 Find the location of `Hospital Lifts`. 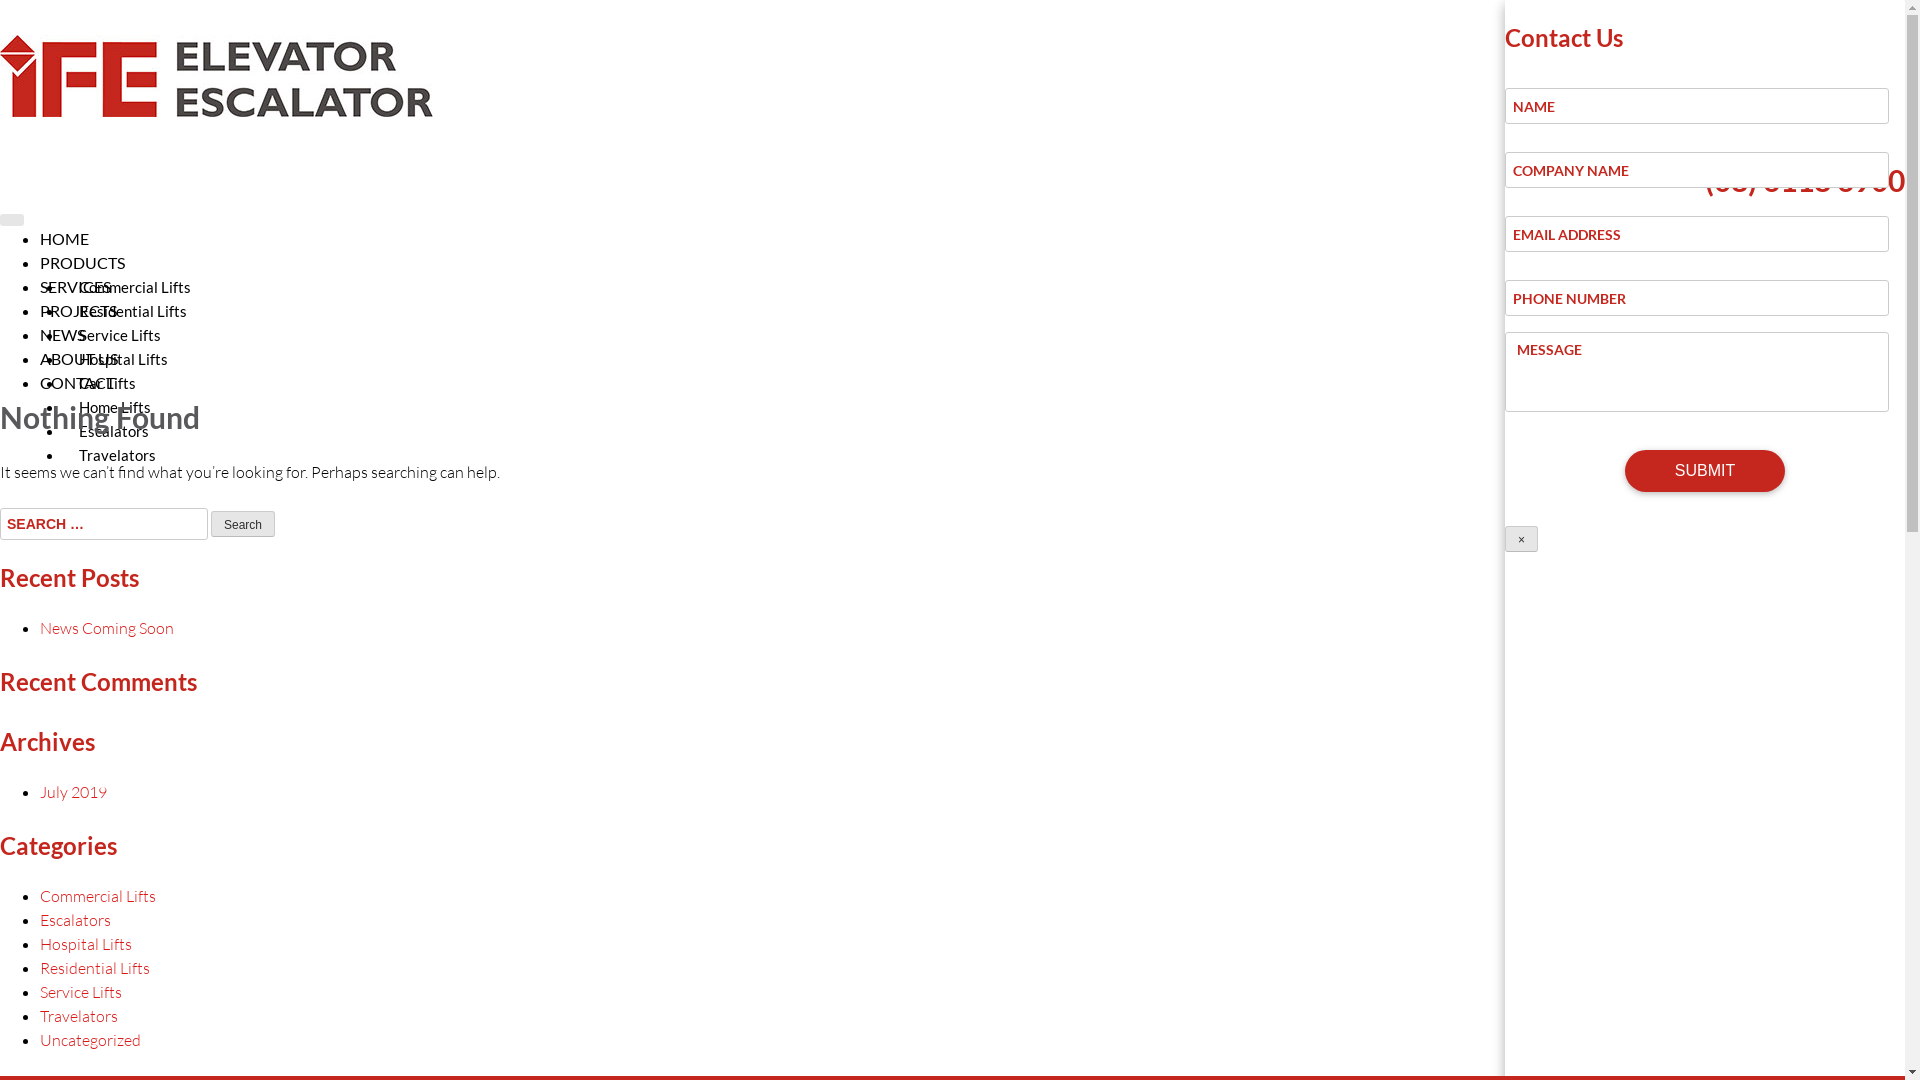

Hospital Lifts is located at coordinates (124, 359).